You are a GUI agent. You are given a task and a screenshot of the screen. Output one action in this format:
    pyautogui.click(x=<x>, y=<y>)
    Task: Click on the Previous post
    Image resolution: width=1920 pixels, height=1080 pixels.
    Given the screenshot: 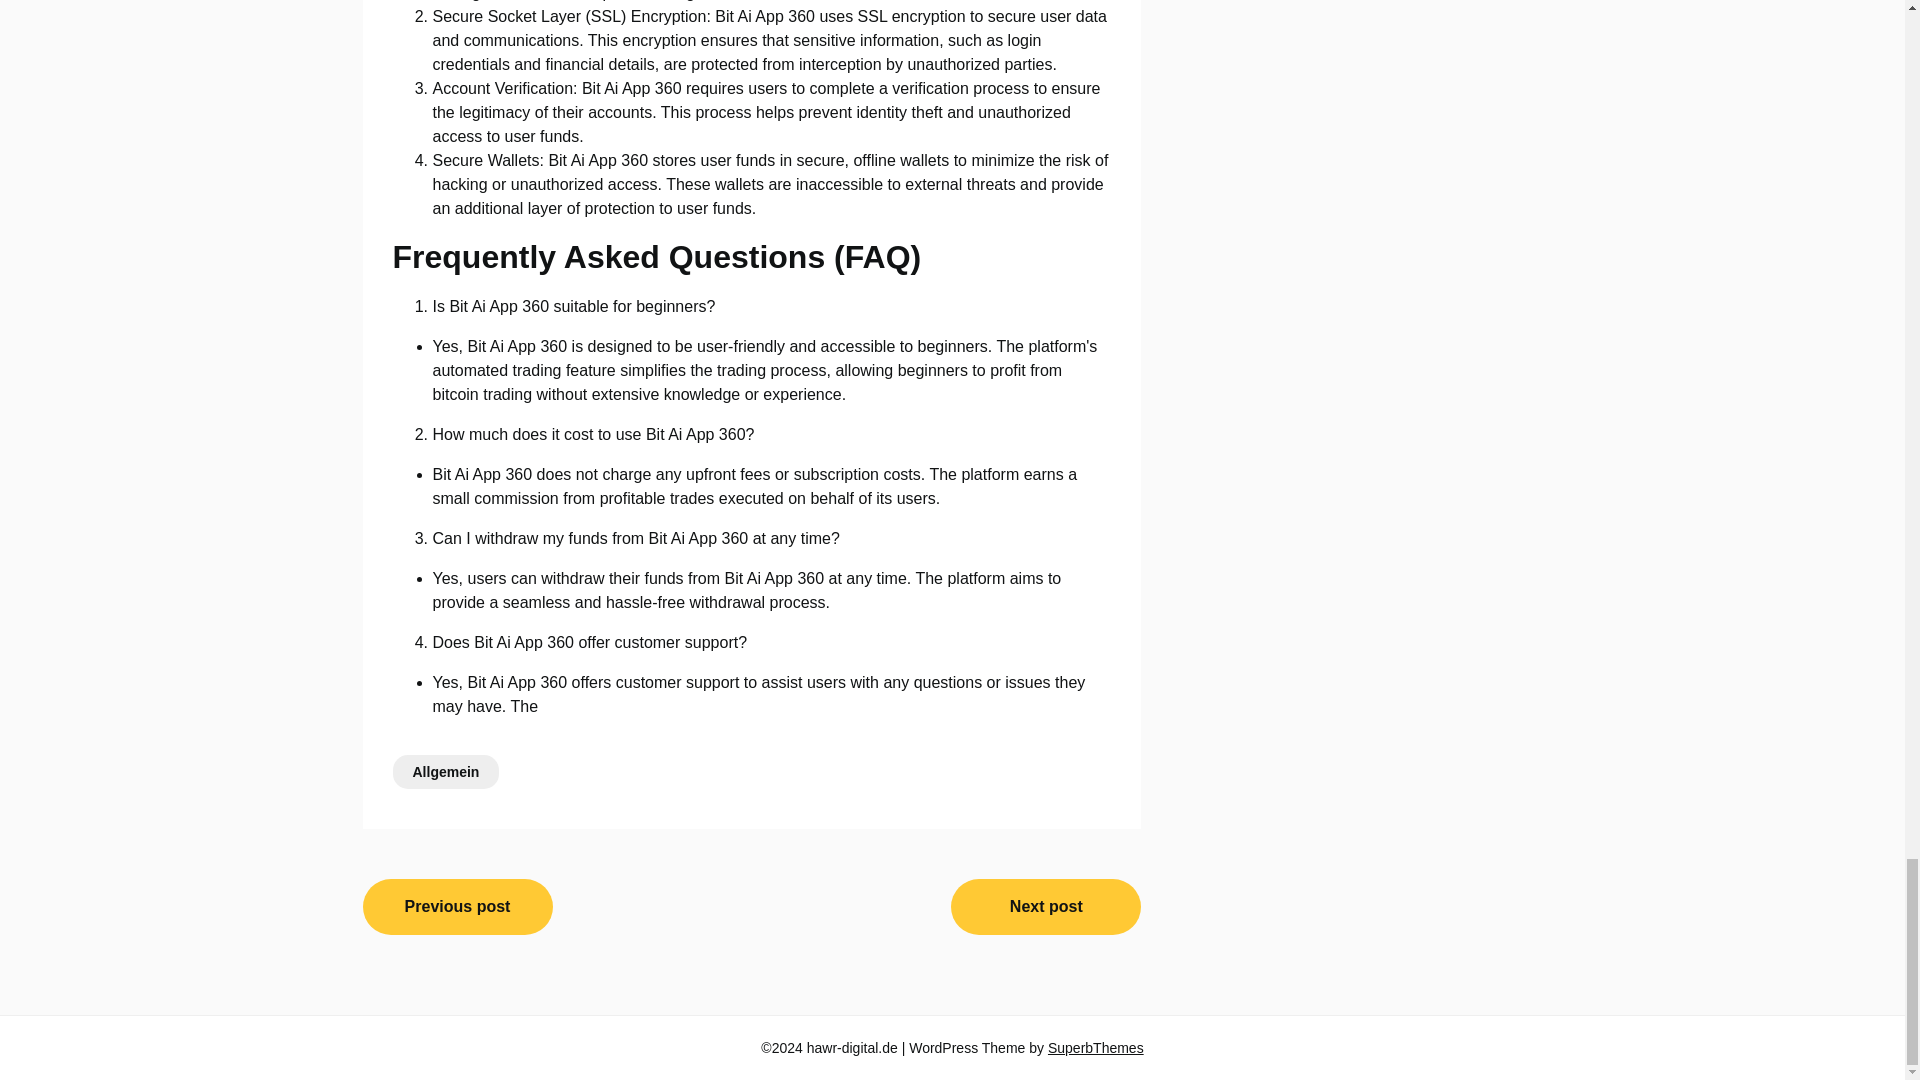 What is the action you would take?
    pyautogui.click(x=457, y=906)
    